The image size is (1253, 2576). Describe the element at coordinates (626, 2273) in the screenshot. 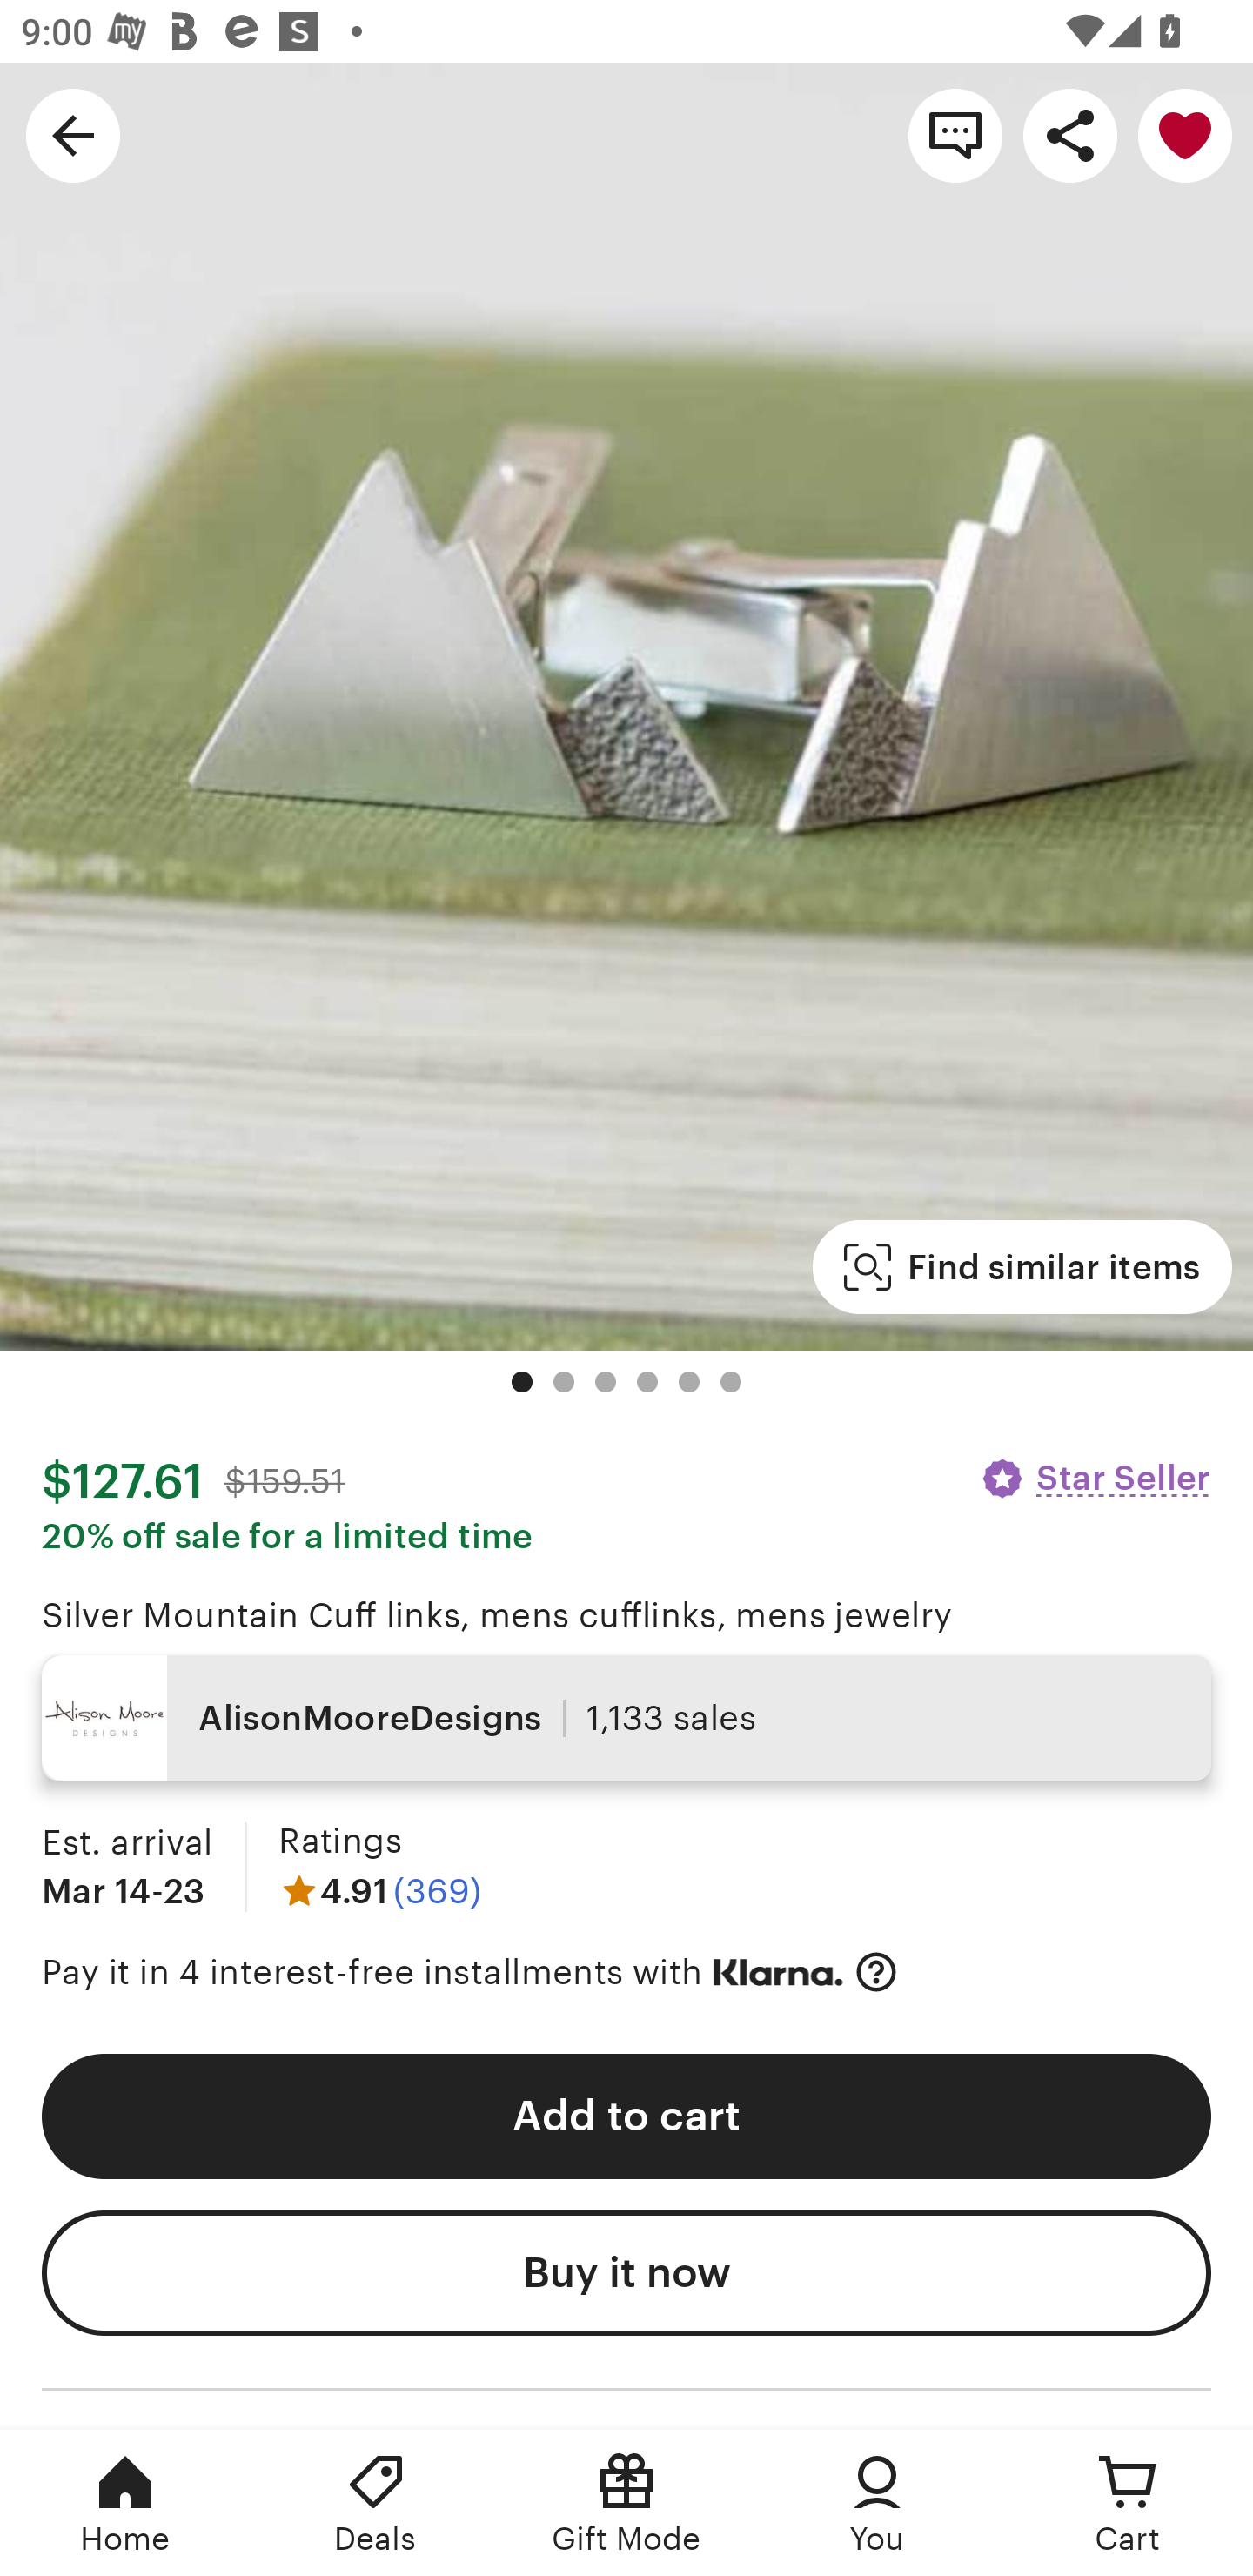

I see `Buy it now` at that location.